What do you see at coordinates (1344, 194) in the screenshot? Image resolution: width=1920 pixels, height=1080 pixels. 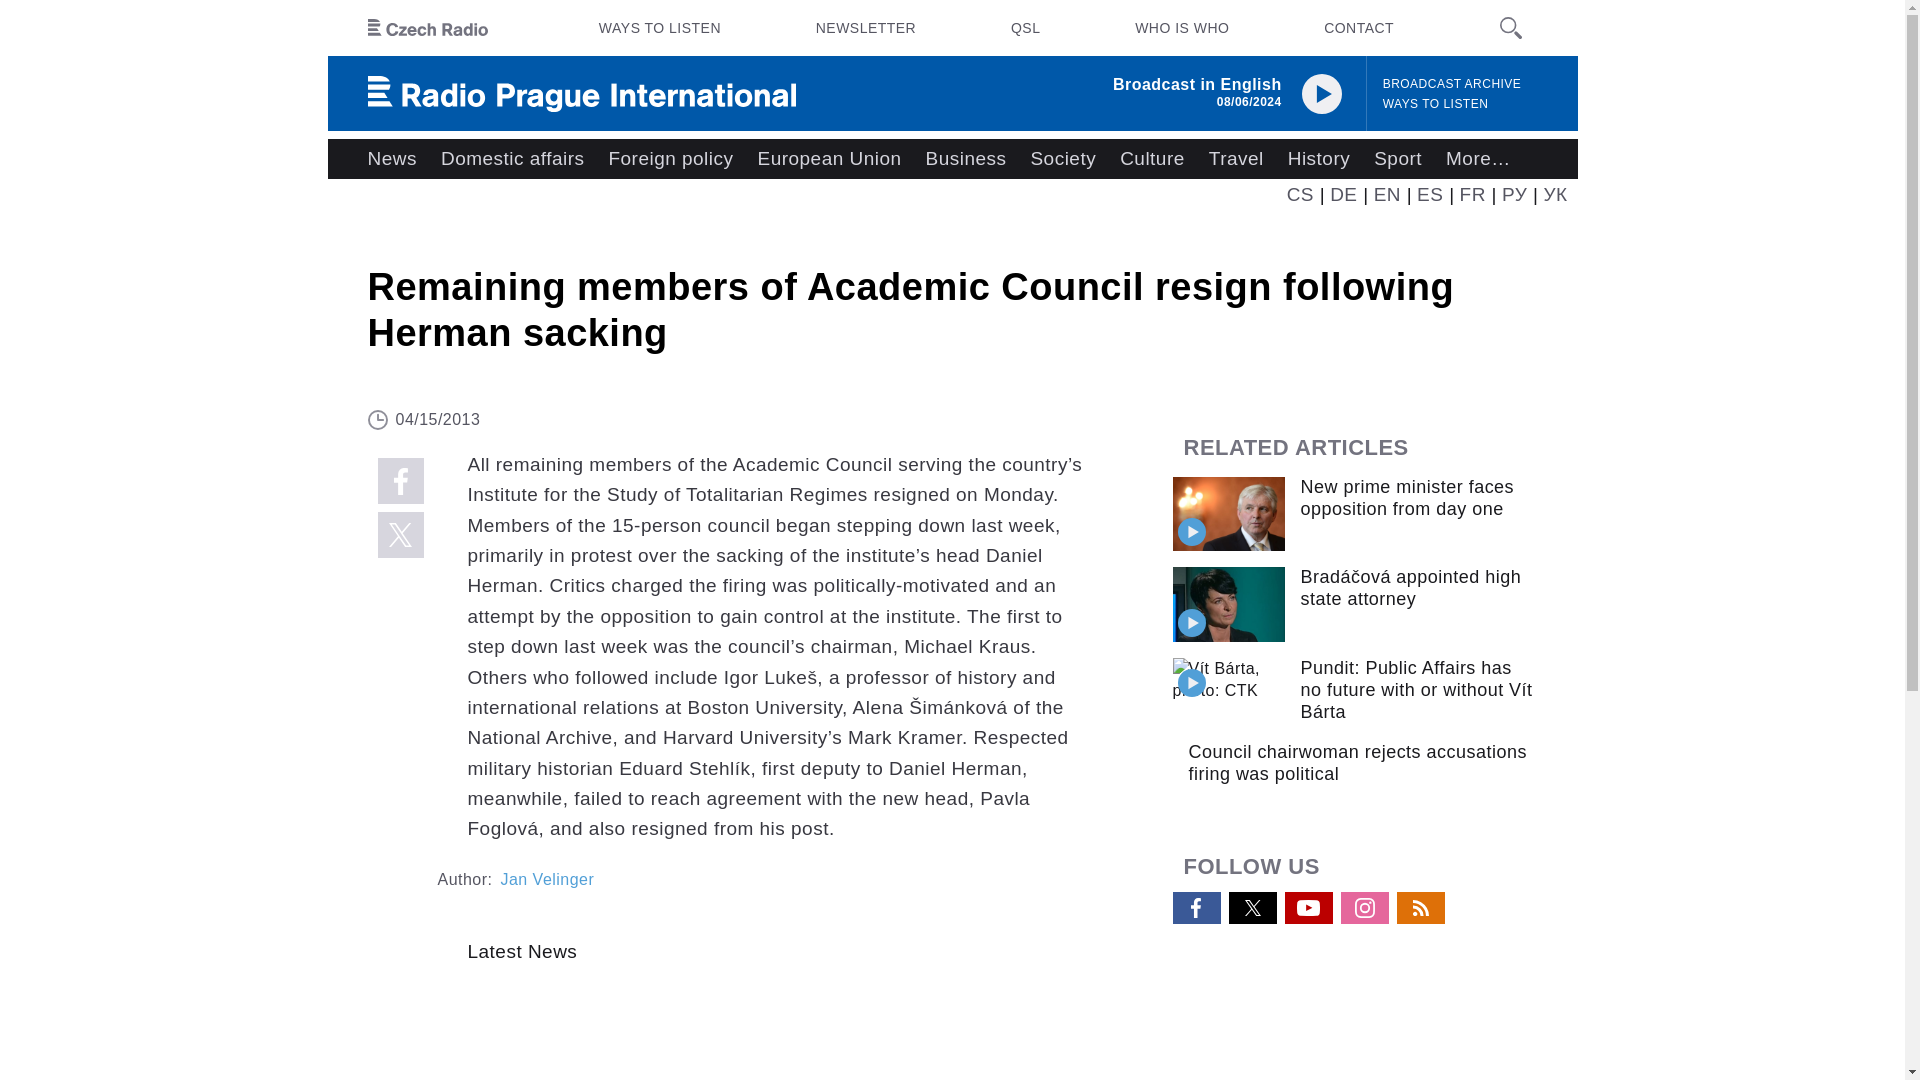 I see `DE` at bounding box center [1344, 194].